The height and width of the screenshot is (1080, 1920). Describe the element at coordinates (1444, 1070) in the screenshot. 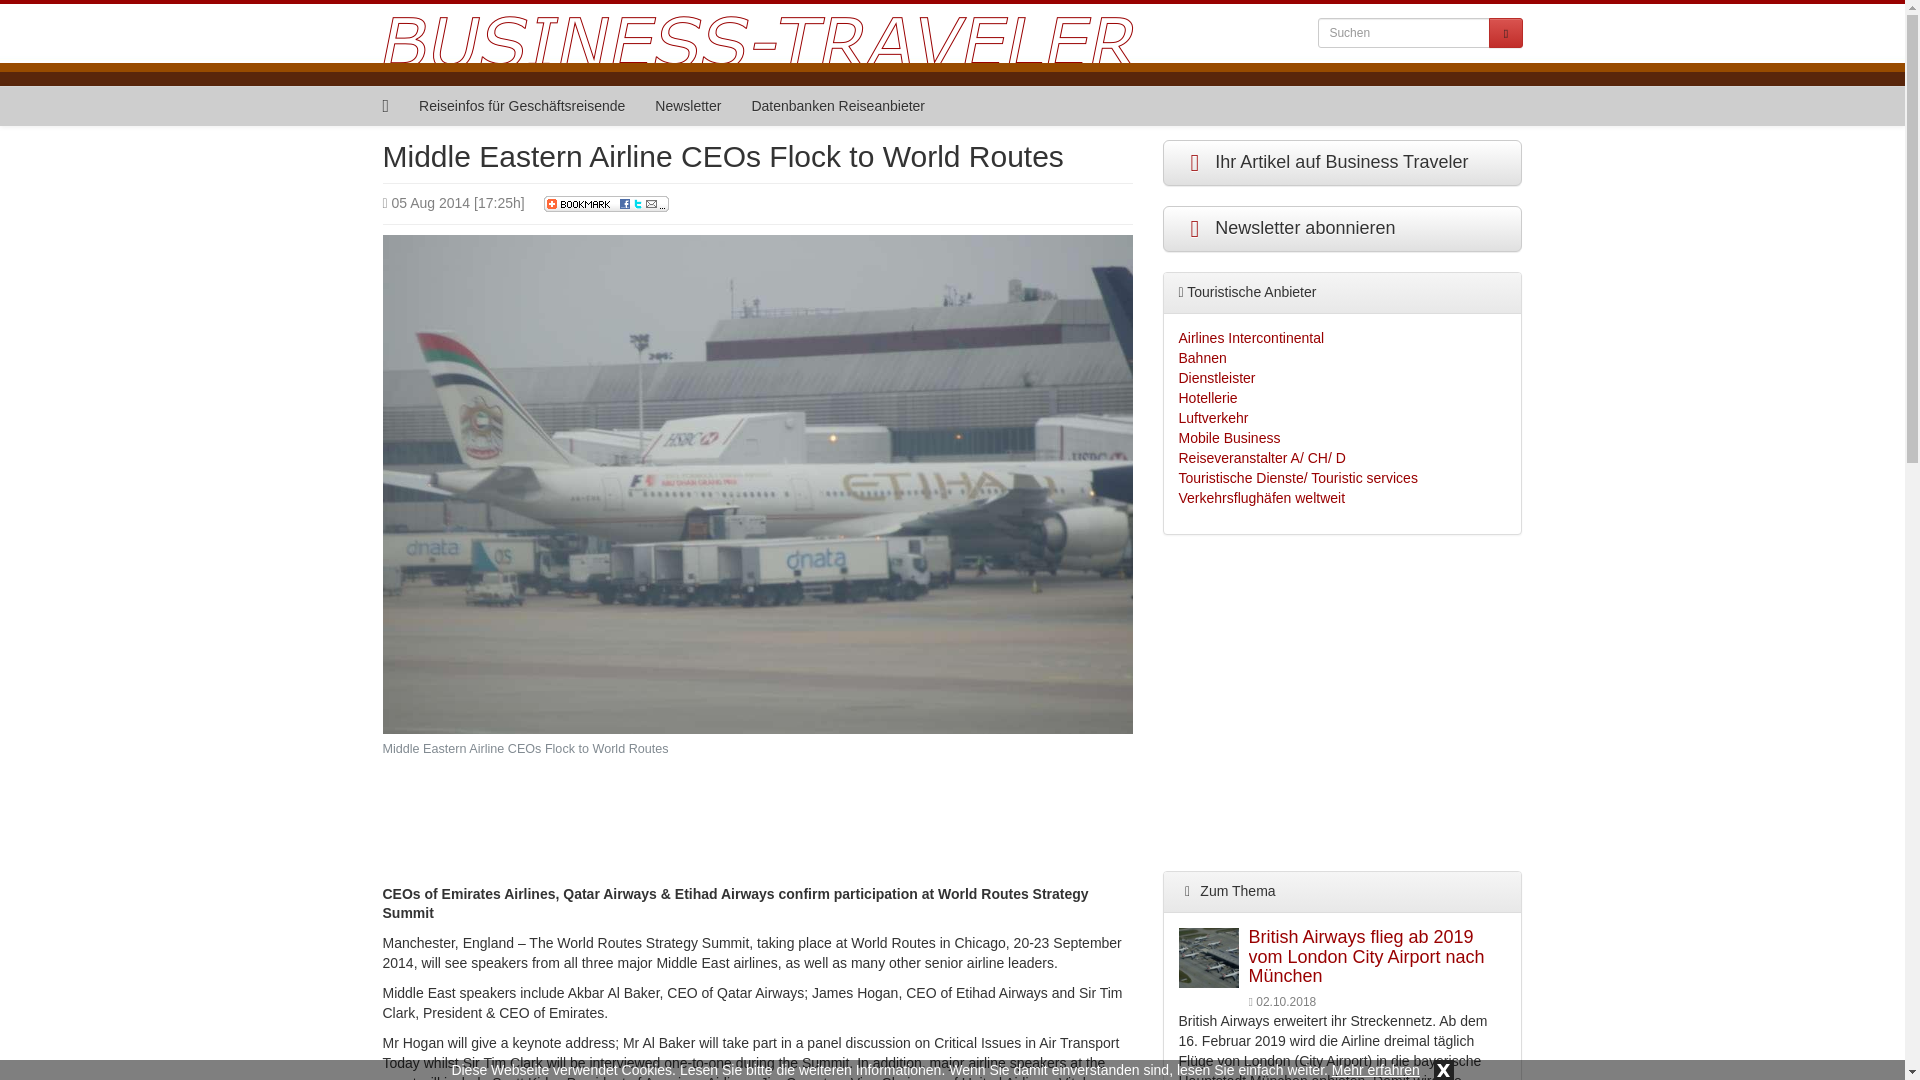

I see `x` at that location.